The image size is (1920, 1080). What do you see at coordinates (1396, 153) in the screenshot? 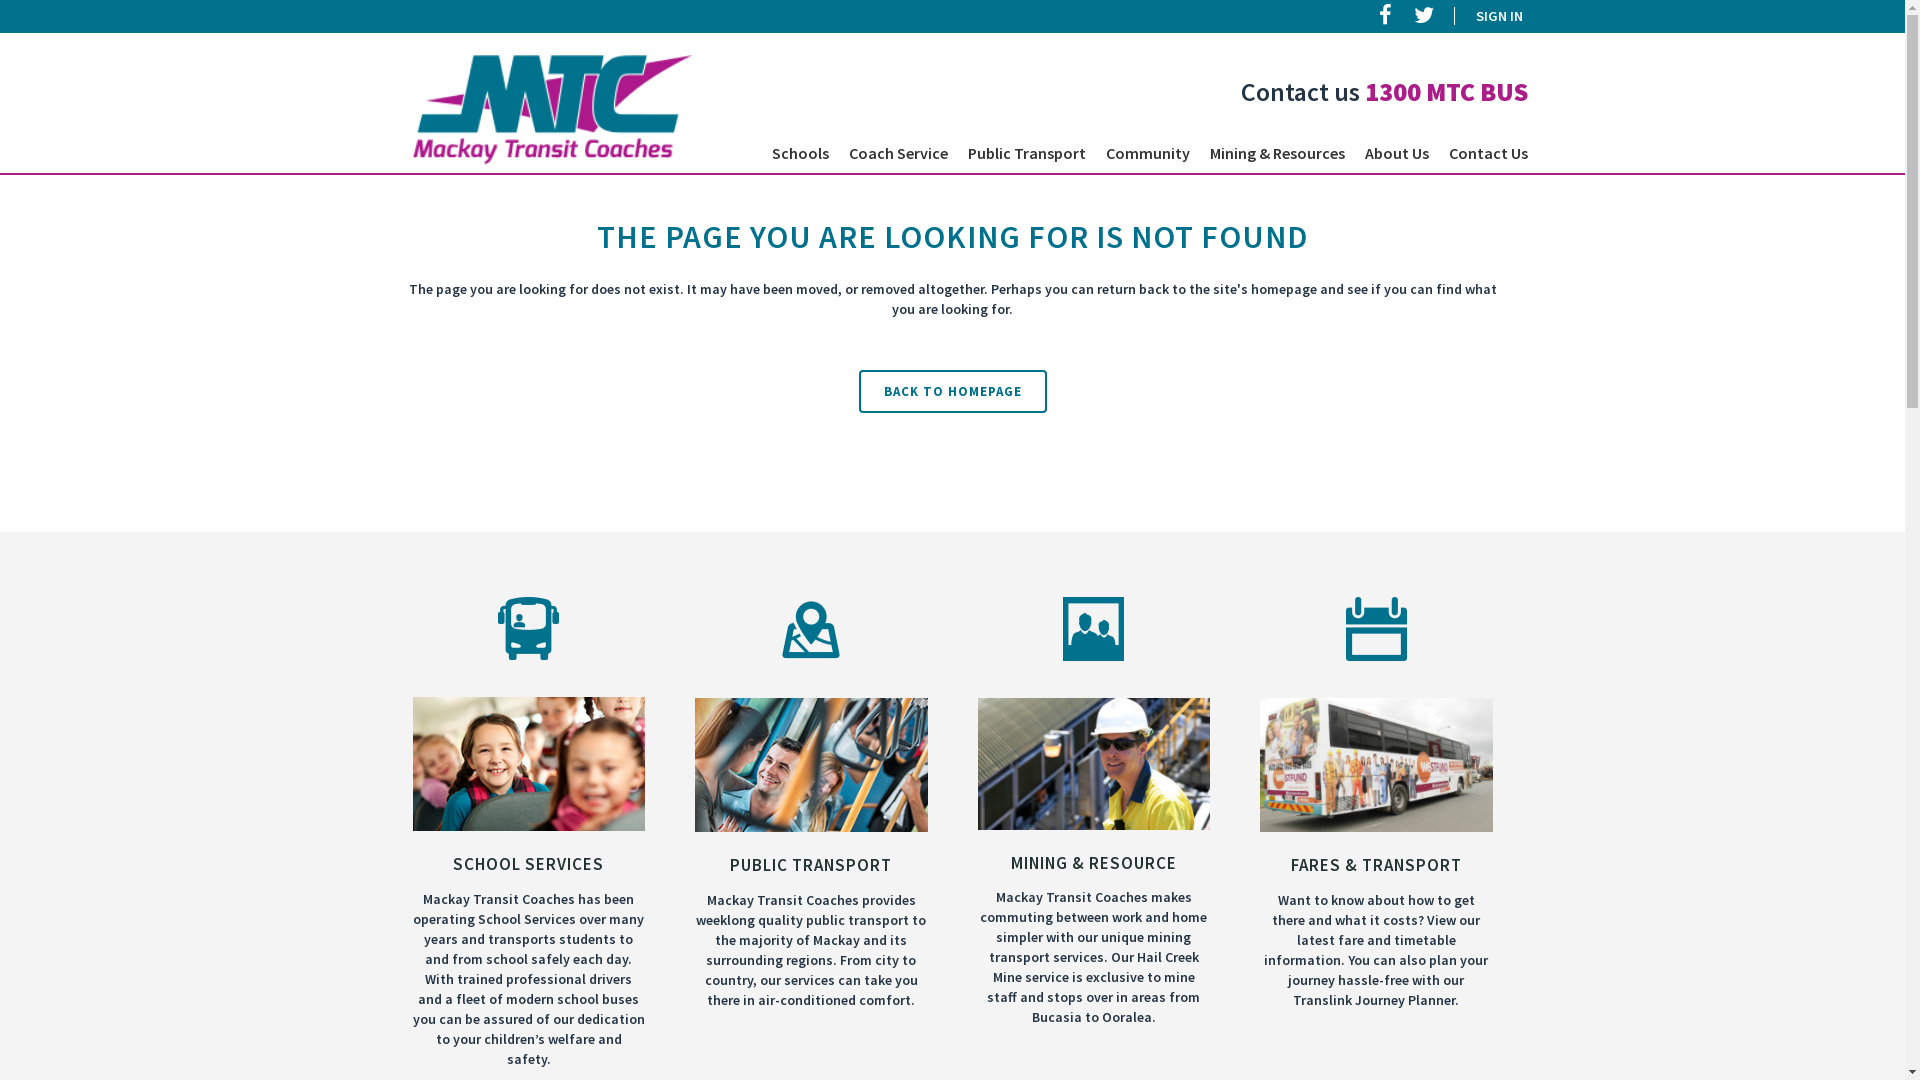
I see `About Us` at bounding box center [1396, 153].